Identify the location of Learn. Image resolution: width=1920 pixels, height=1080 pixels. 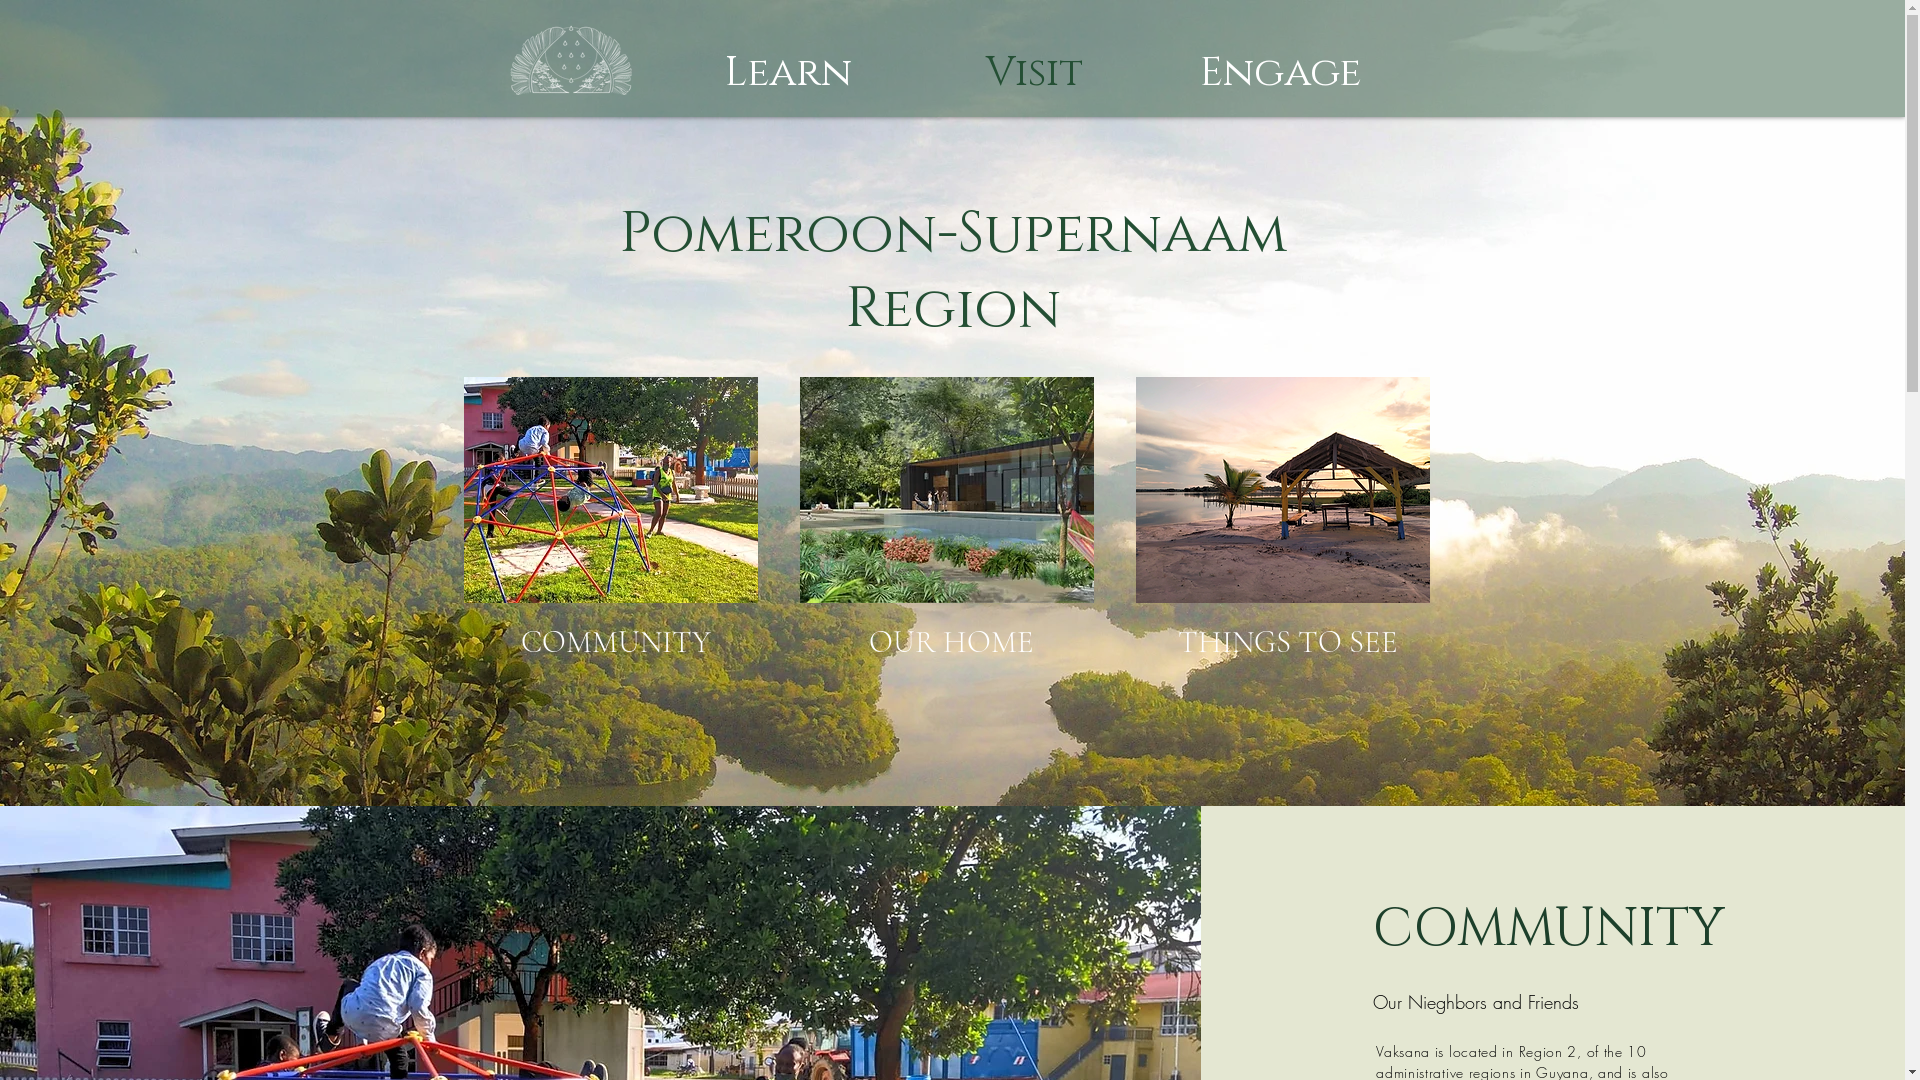
(788, 72).